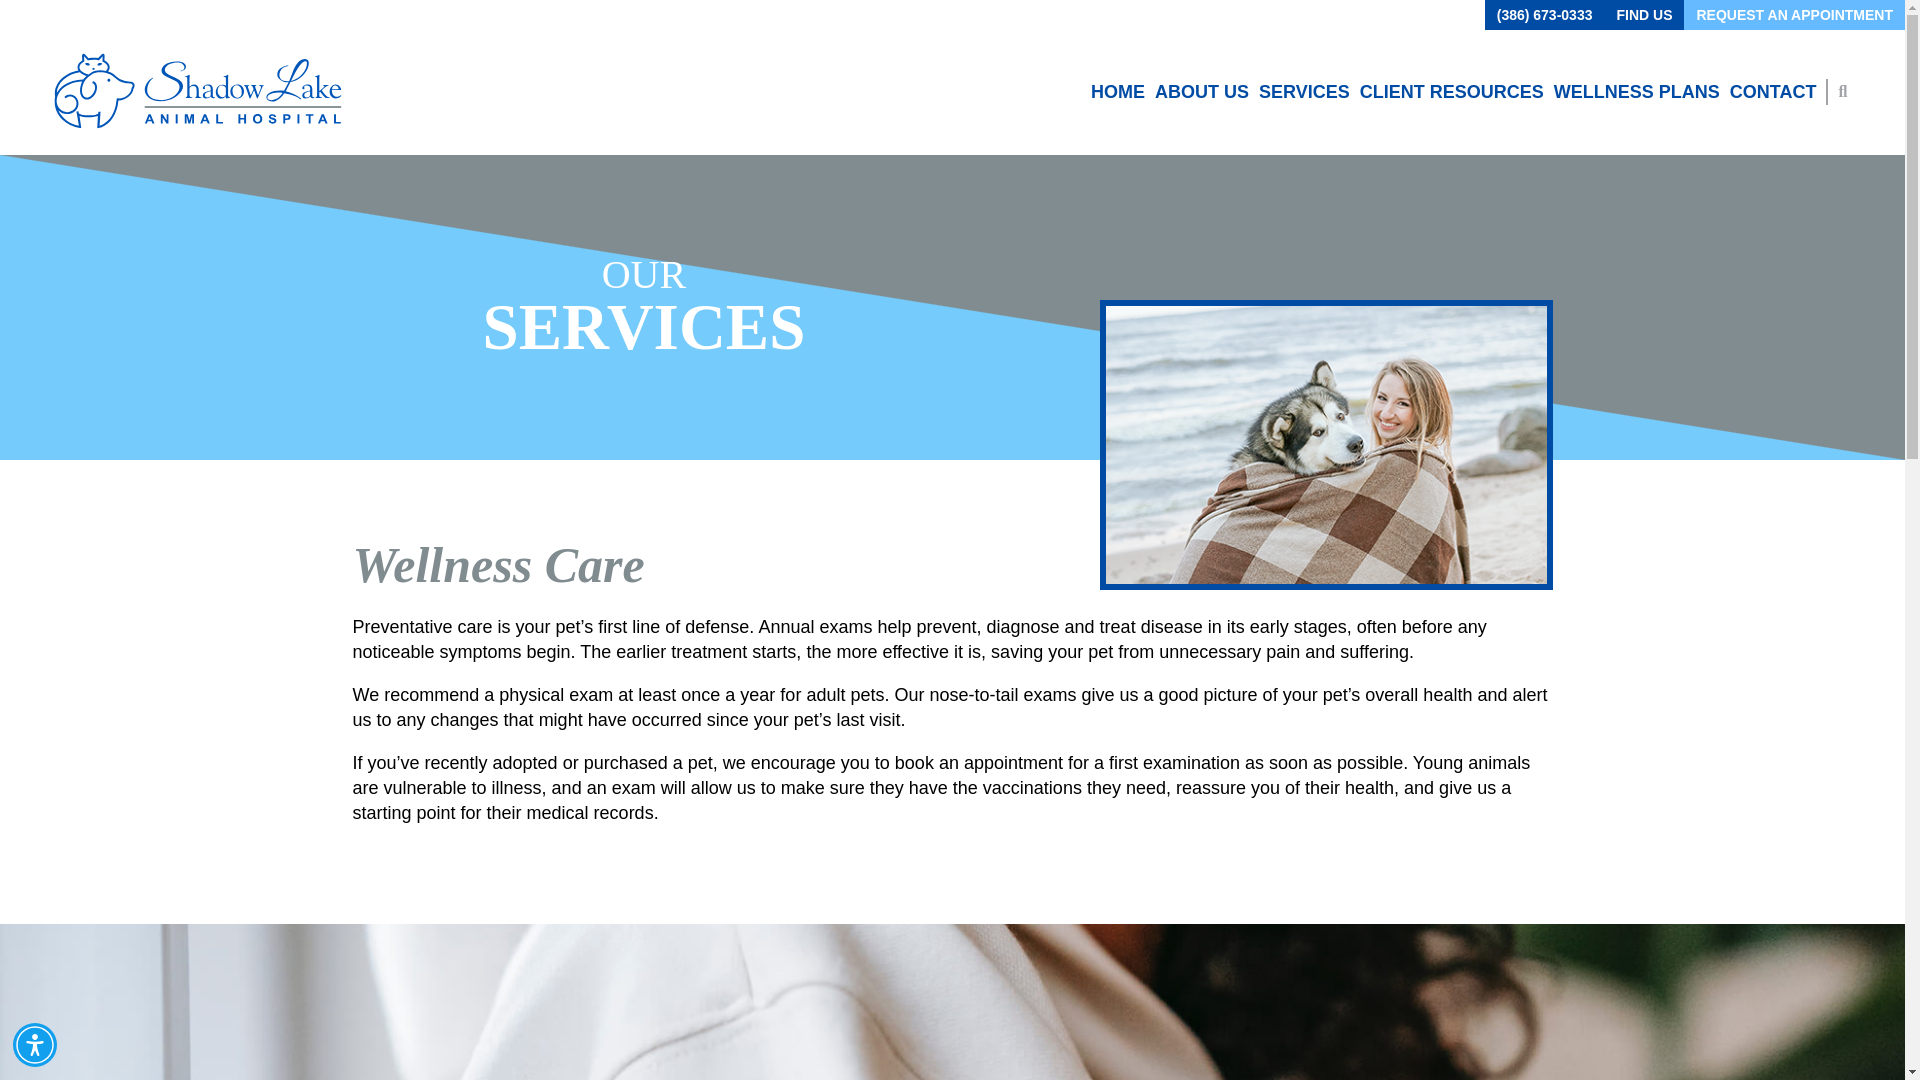 This screenshot has width=1920, height=1080. What do you see at coordinates (1636, 92) in the screenshot?
I see `WELLNESS PLANS` at bounding box center [1636, 92].